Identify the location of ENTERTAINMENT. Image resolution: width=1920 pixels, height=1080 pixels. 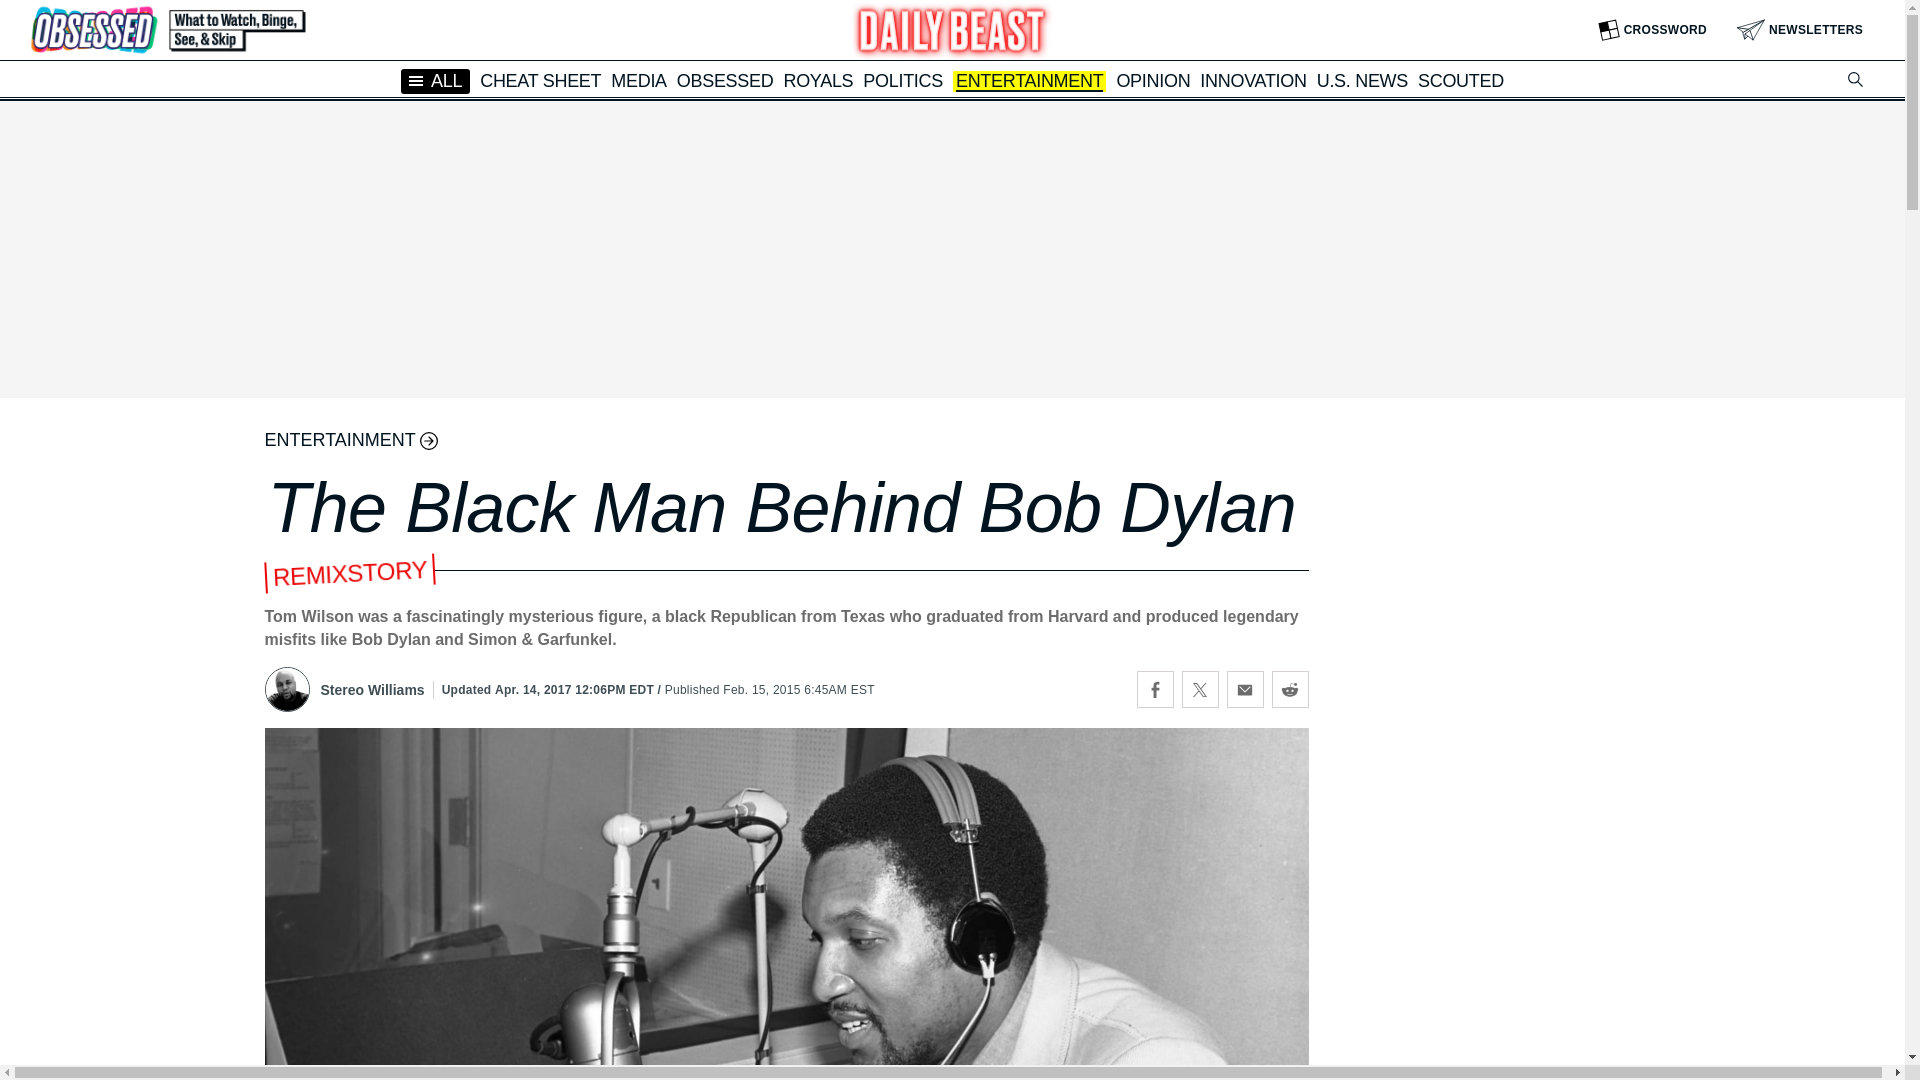
(1029, 82).